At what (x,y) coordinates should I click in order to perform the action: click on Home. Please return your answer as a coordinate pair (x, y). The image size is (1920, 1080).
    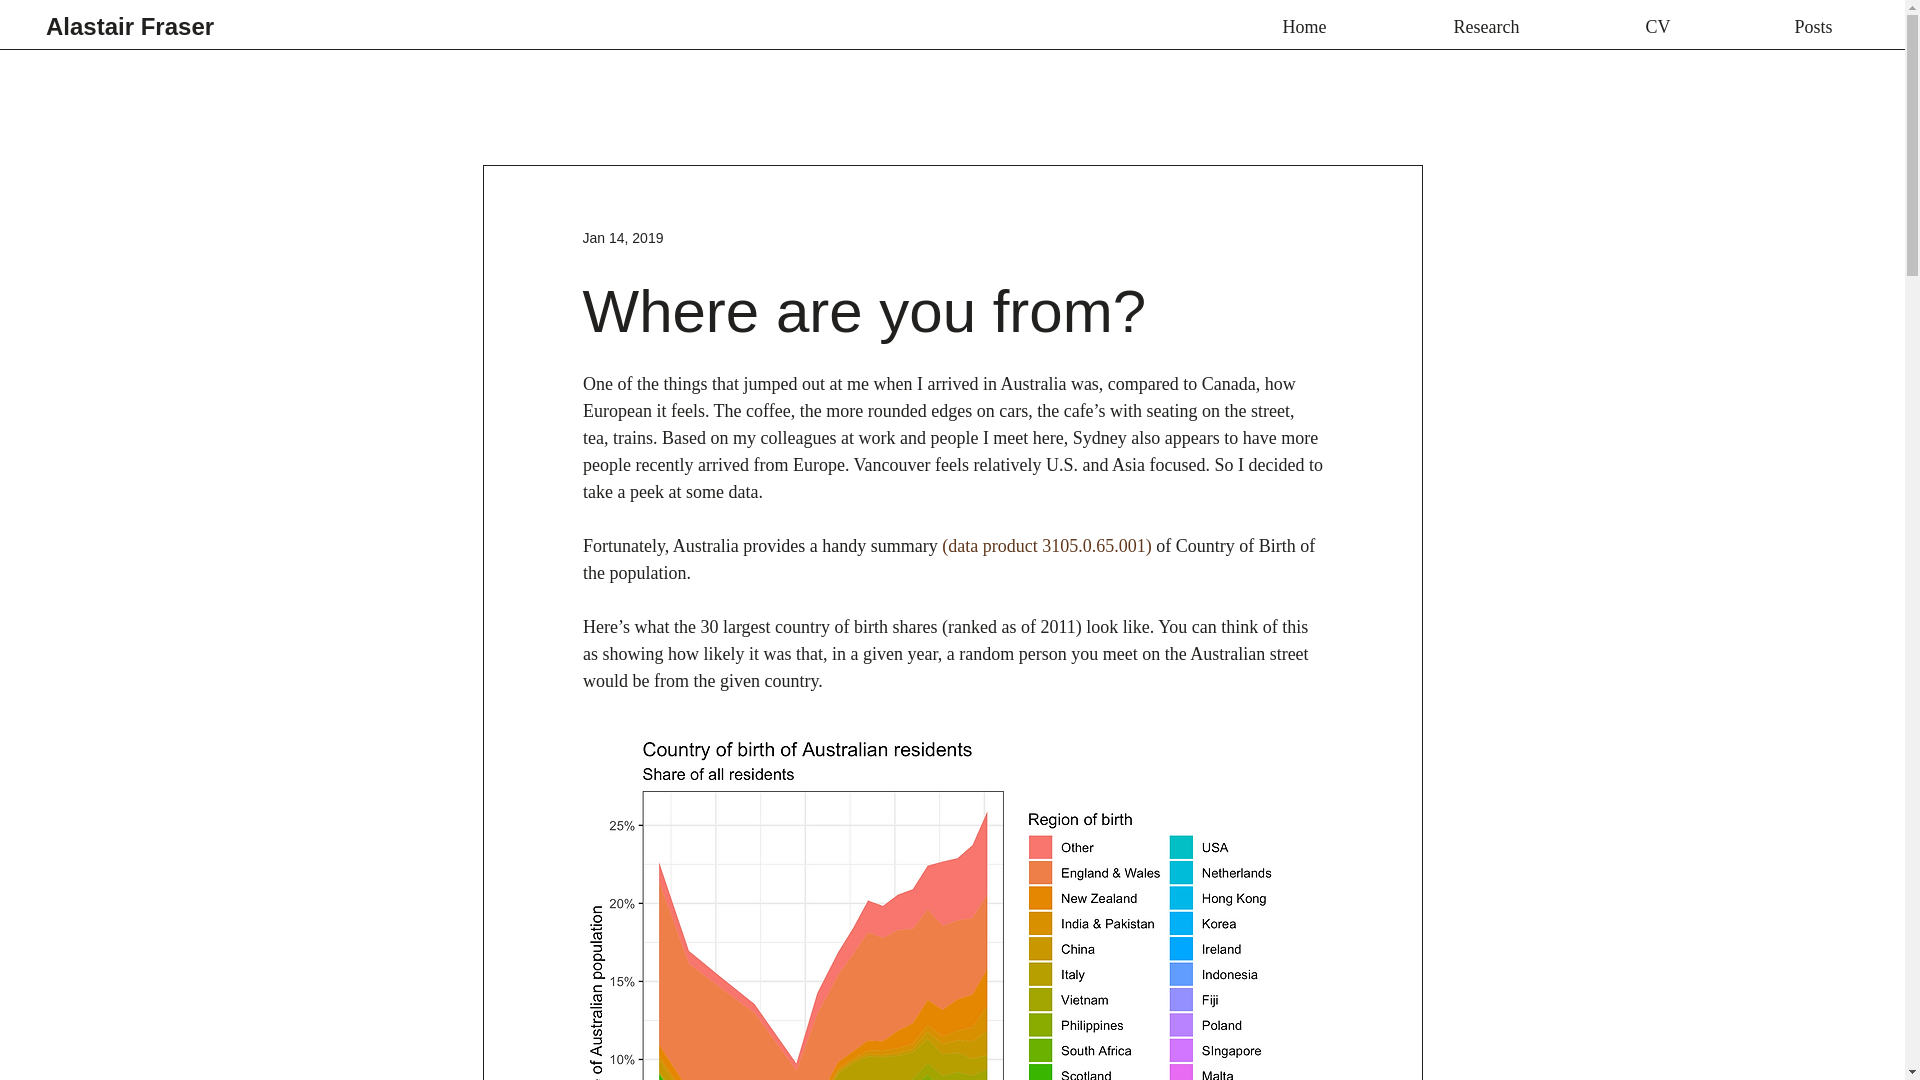
    Looking at the image, I should click on (1304, 27).